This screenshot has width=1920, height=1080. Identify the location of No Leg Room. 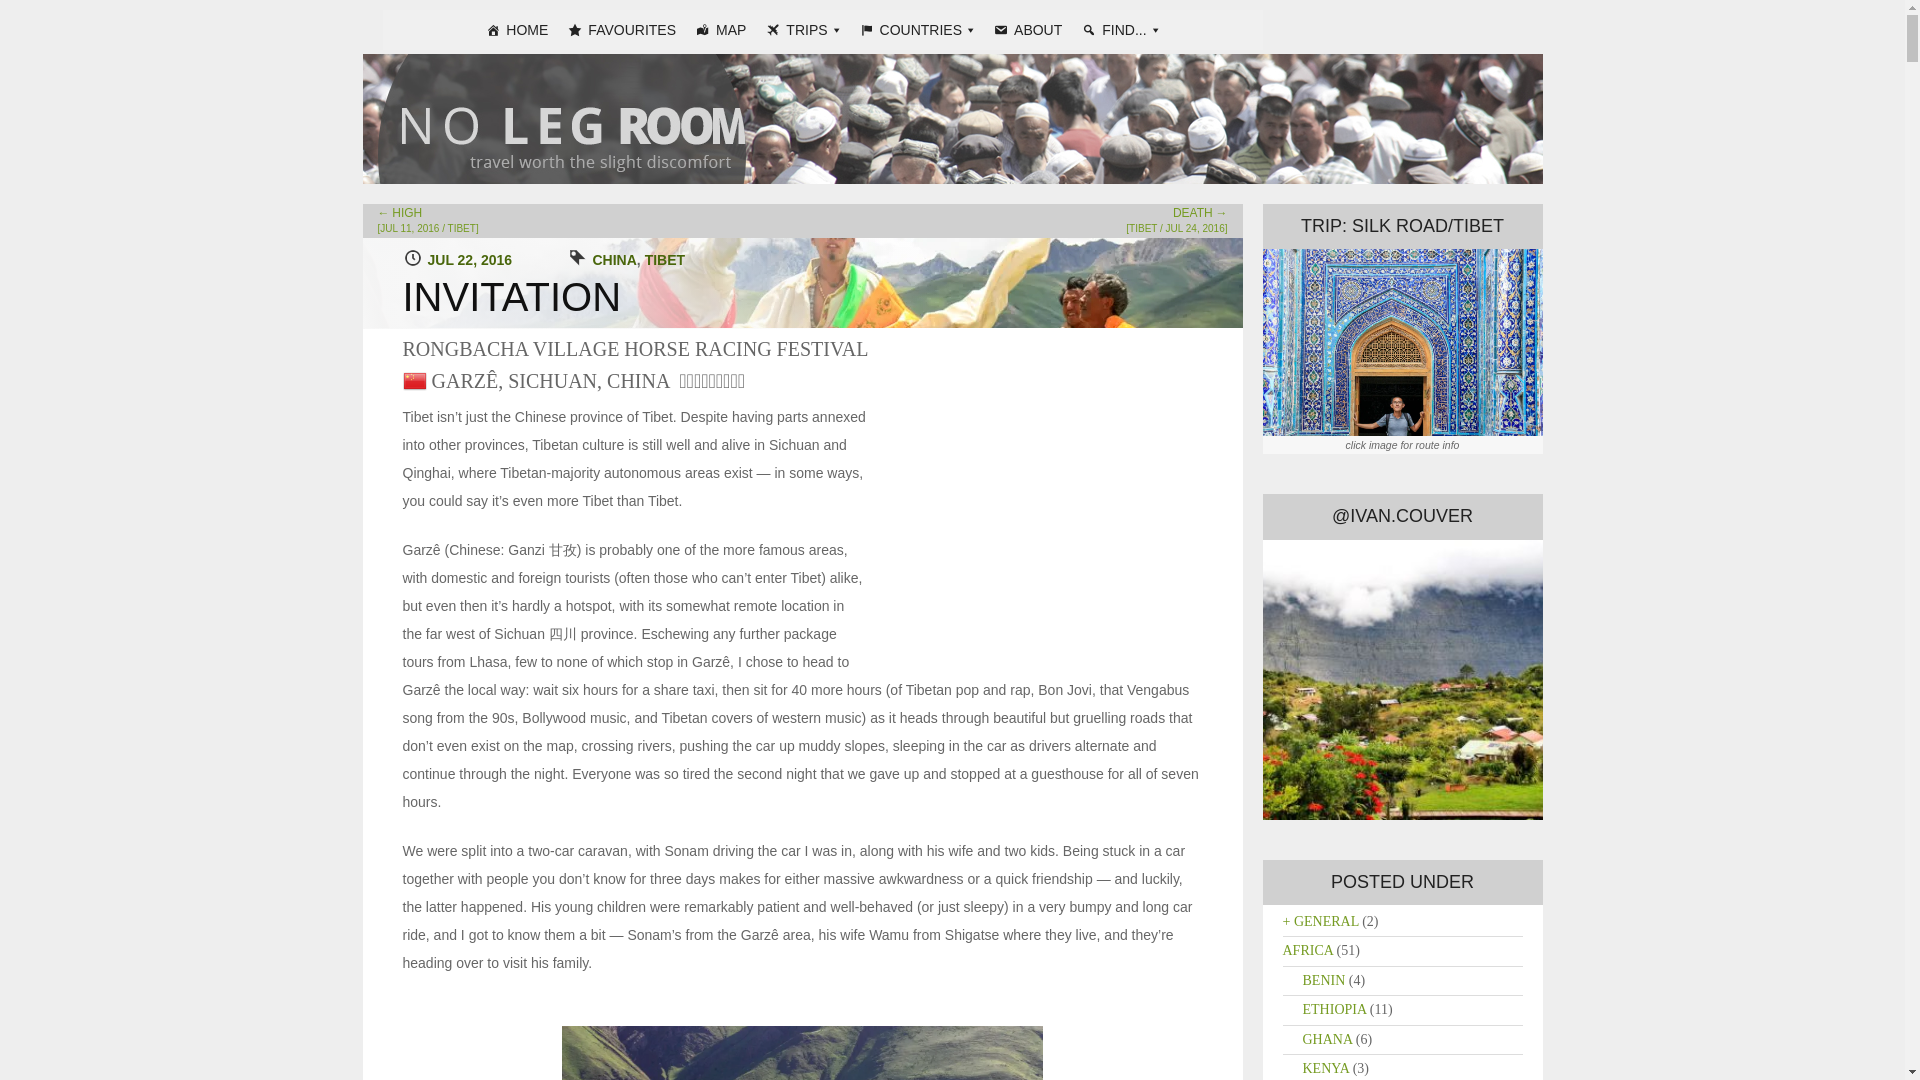
(492, 62).